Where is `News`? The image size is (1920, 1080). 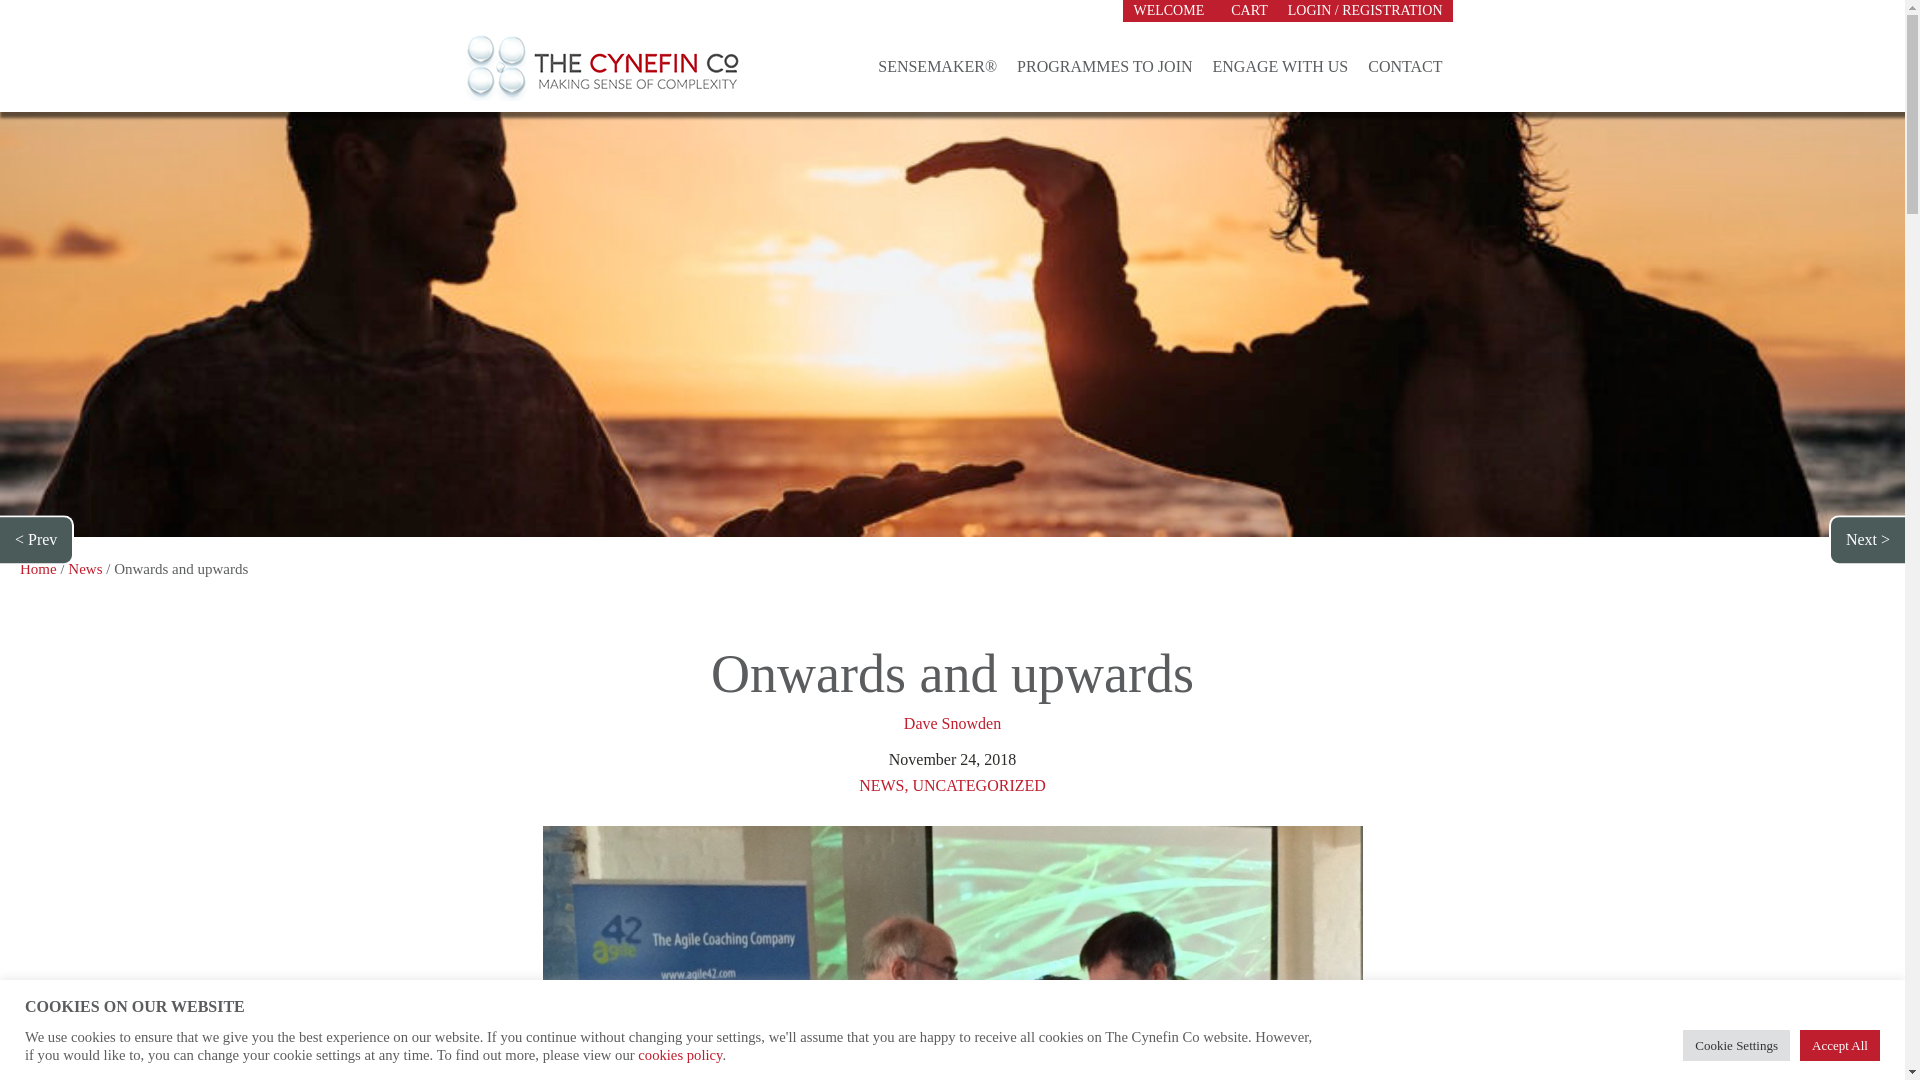
News is located at coordinates (84, 568).